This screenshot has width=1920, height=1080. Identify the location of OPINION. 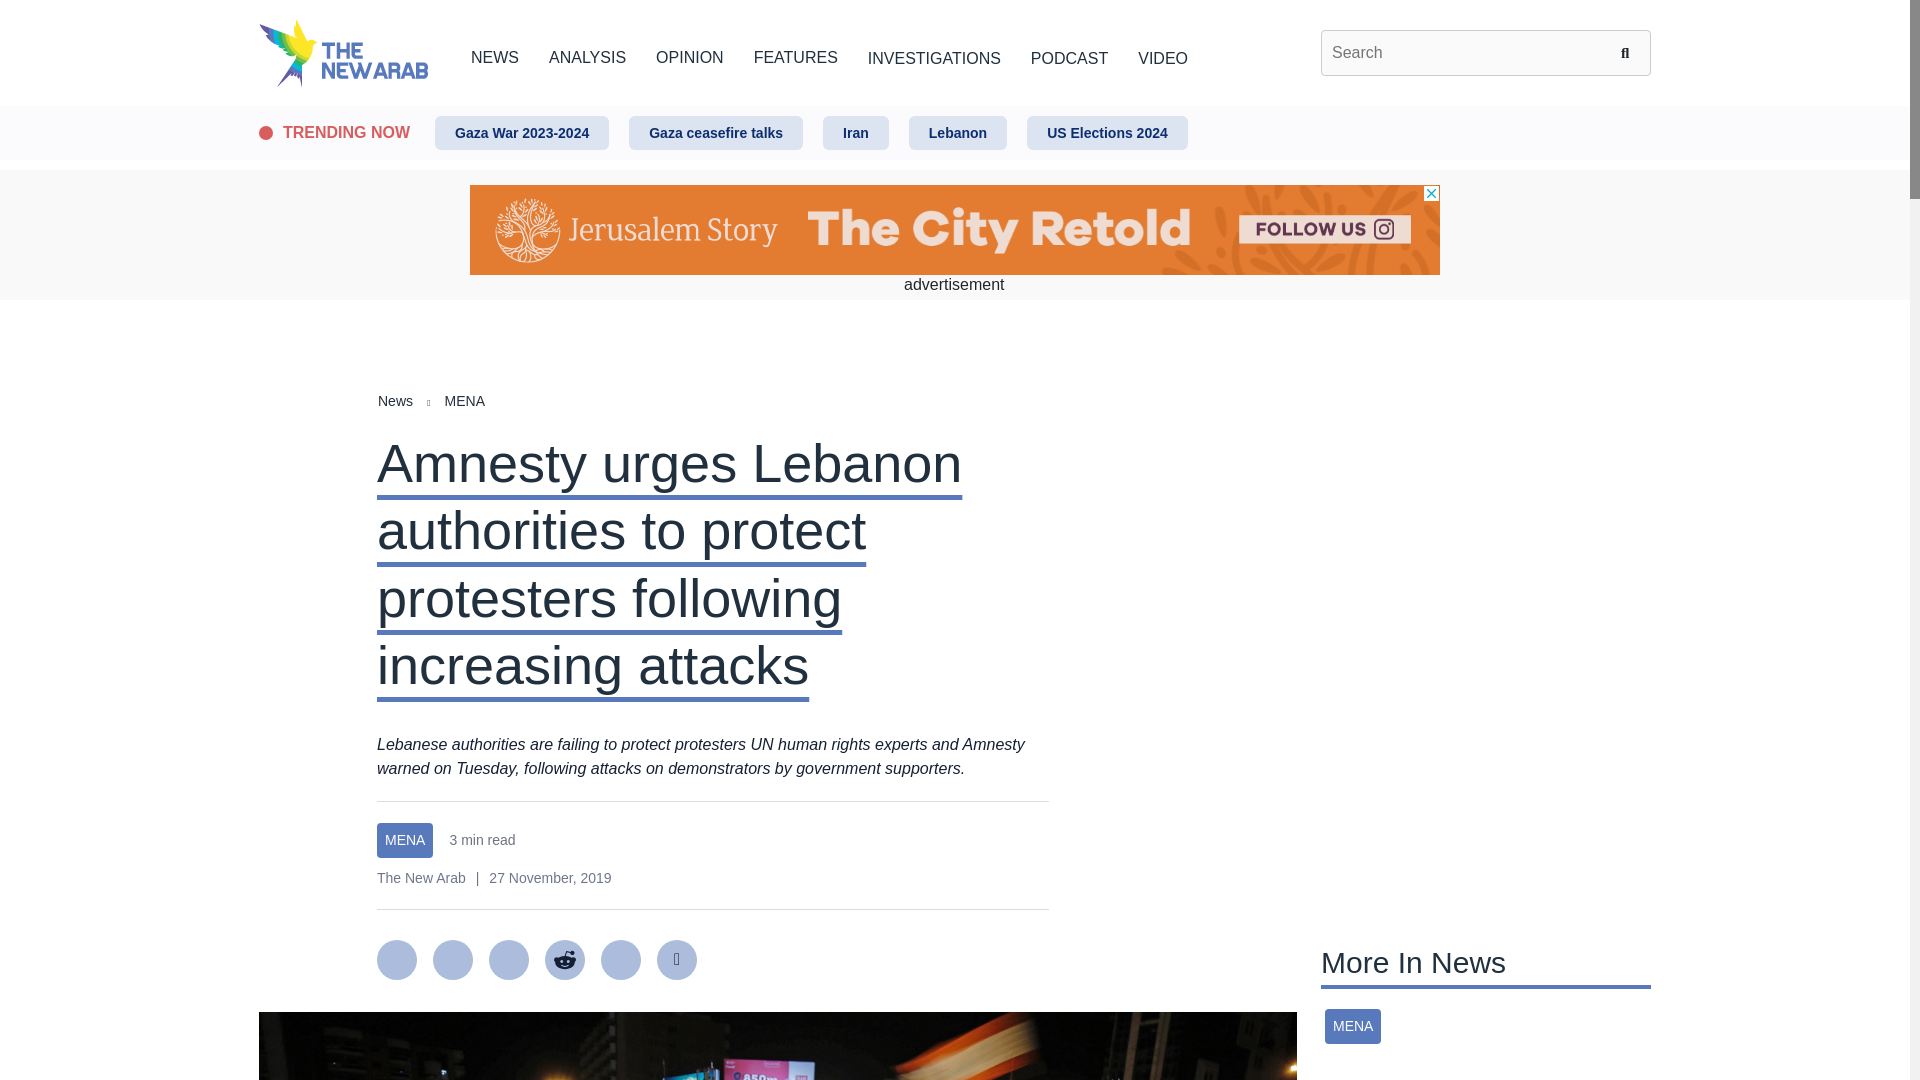
(690, 54).